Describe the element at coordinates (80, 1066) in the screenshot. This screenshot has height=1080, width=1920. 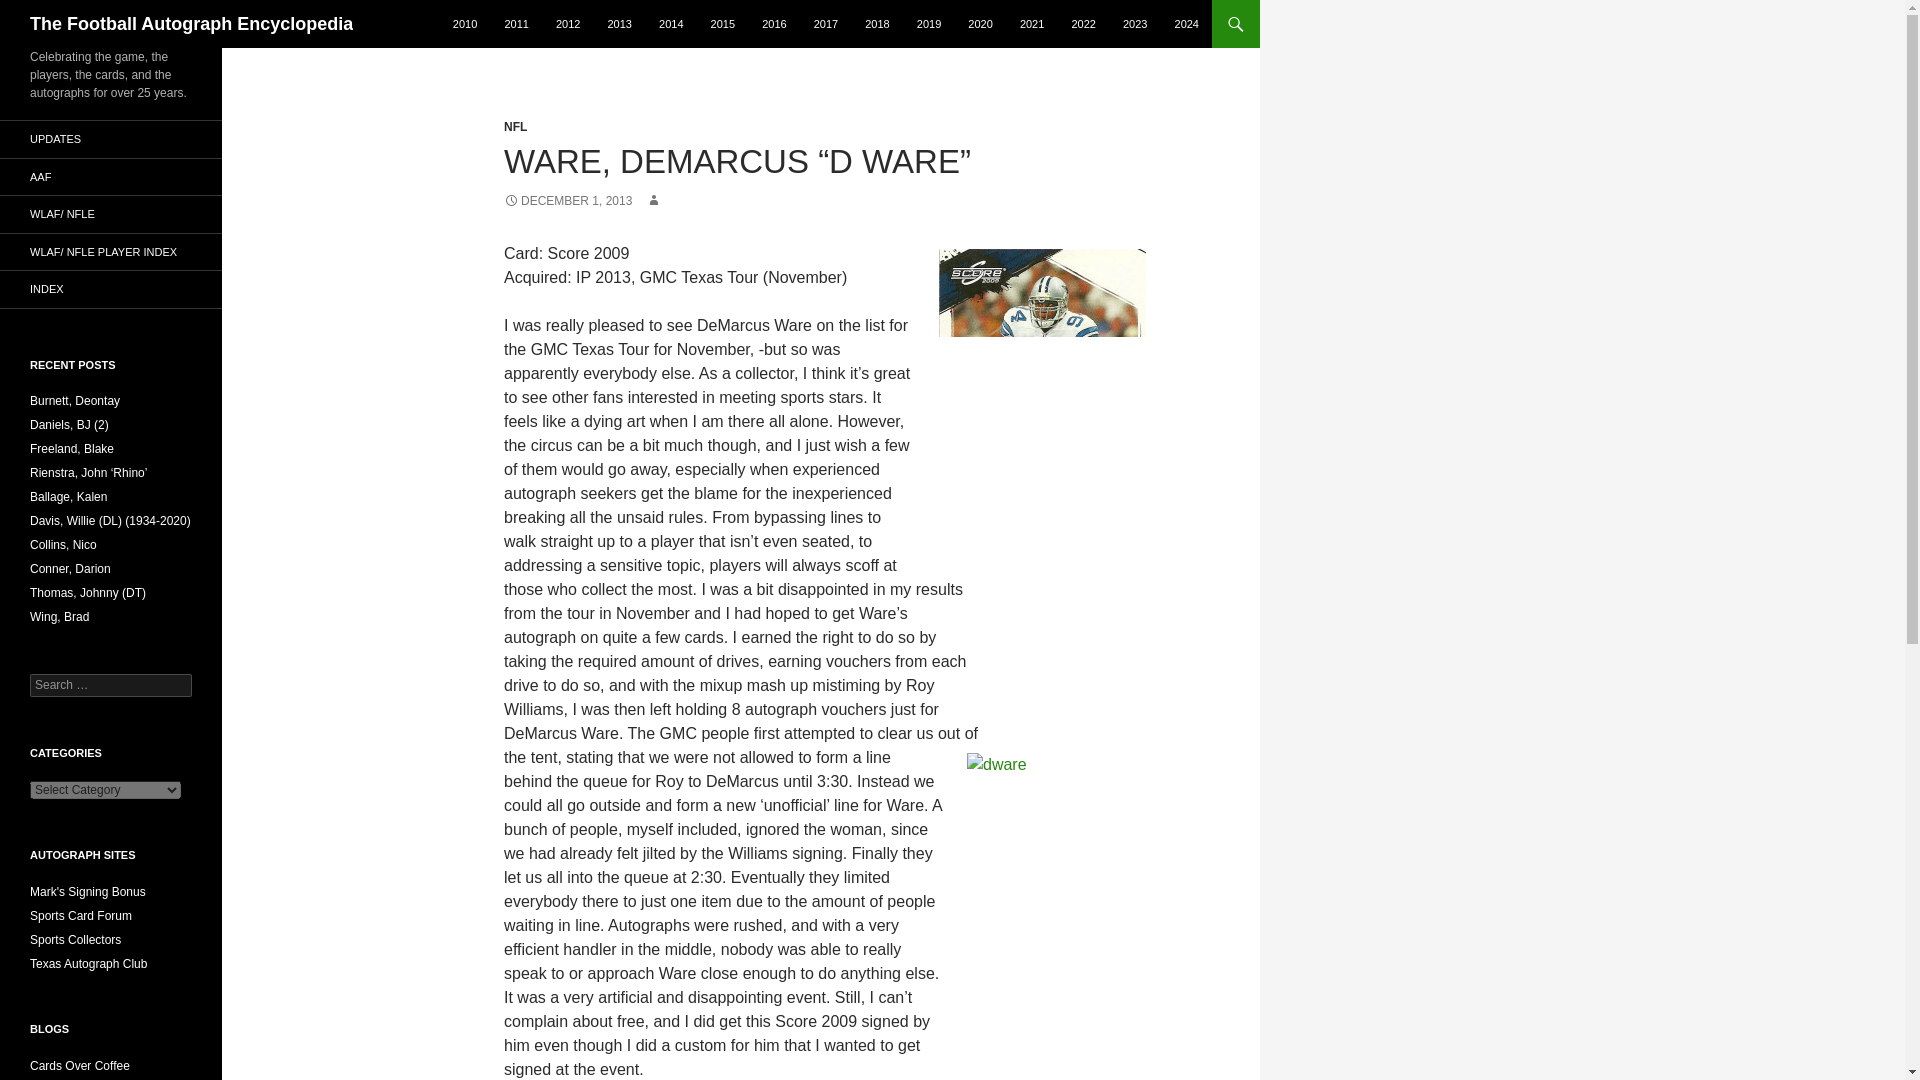
I see `A daily blog about the world of trading cards` at that location.